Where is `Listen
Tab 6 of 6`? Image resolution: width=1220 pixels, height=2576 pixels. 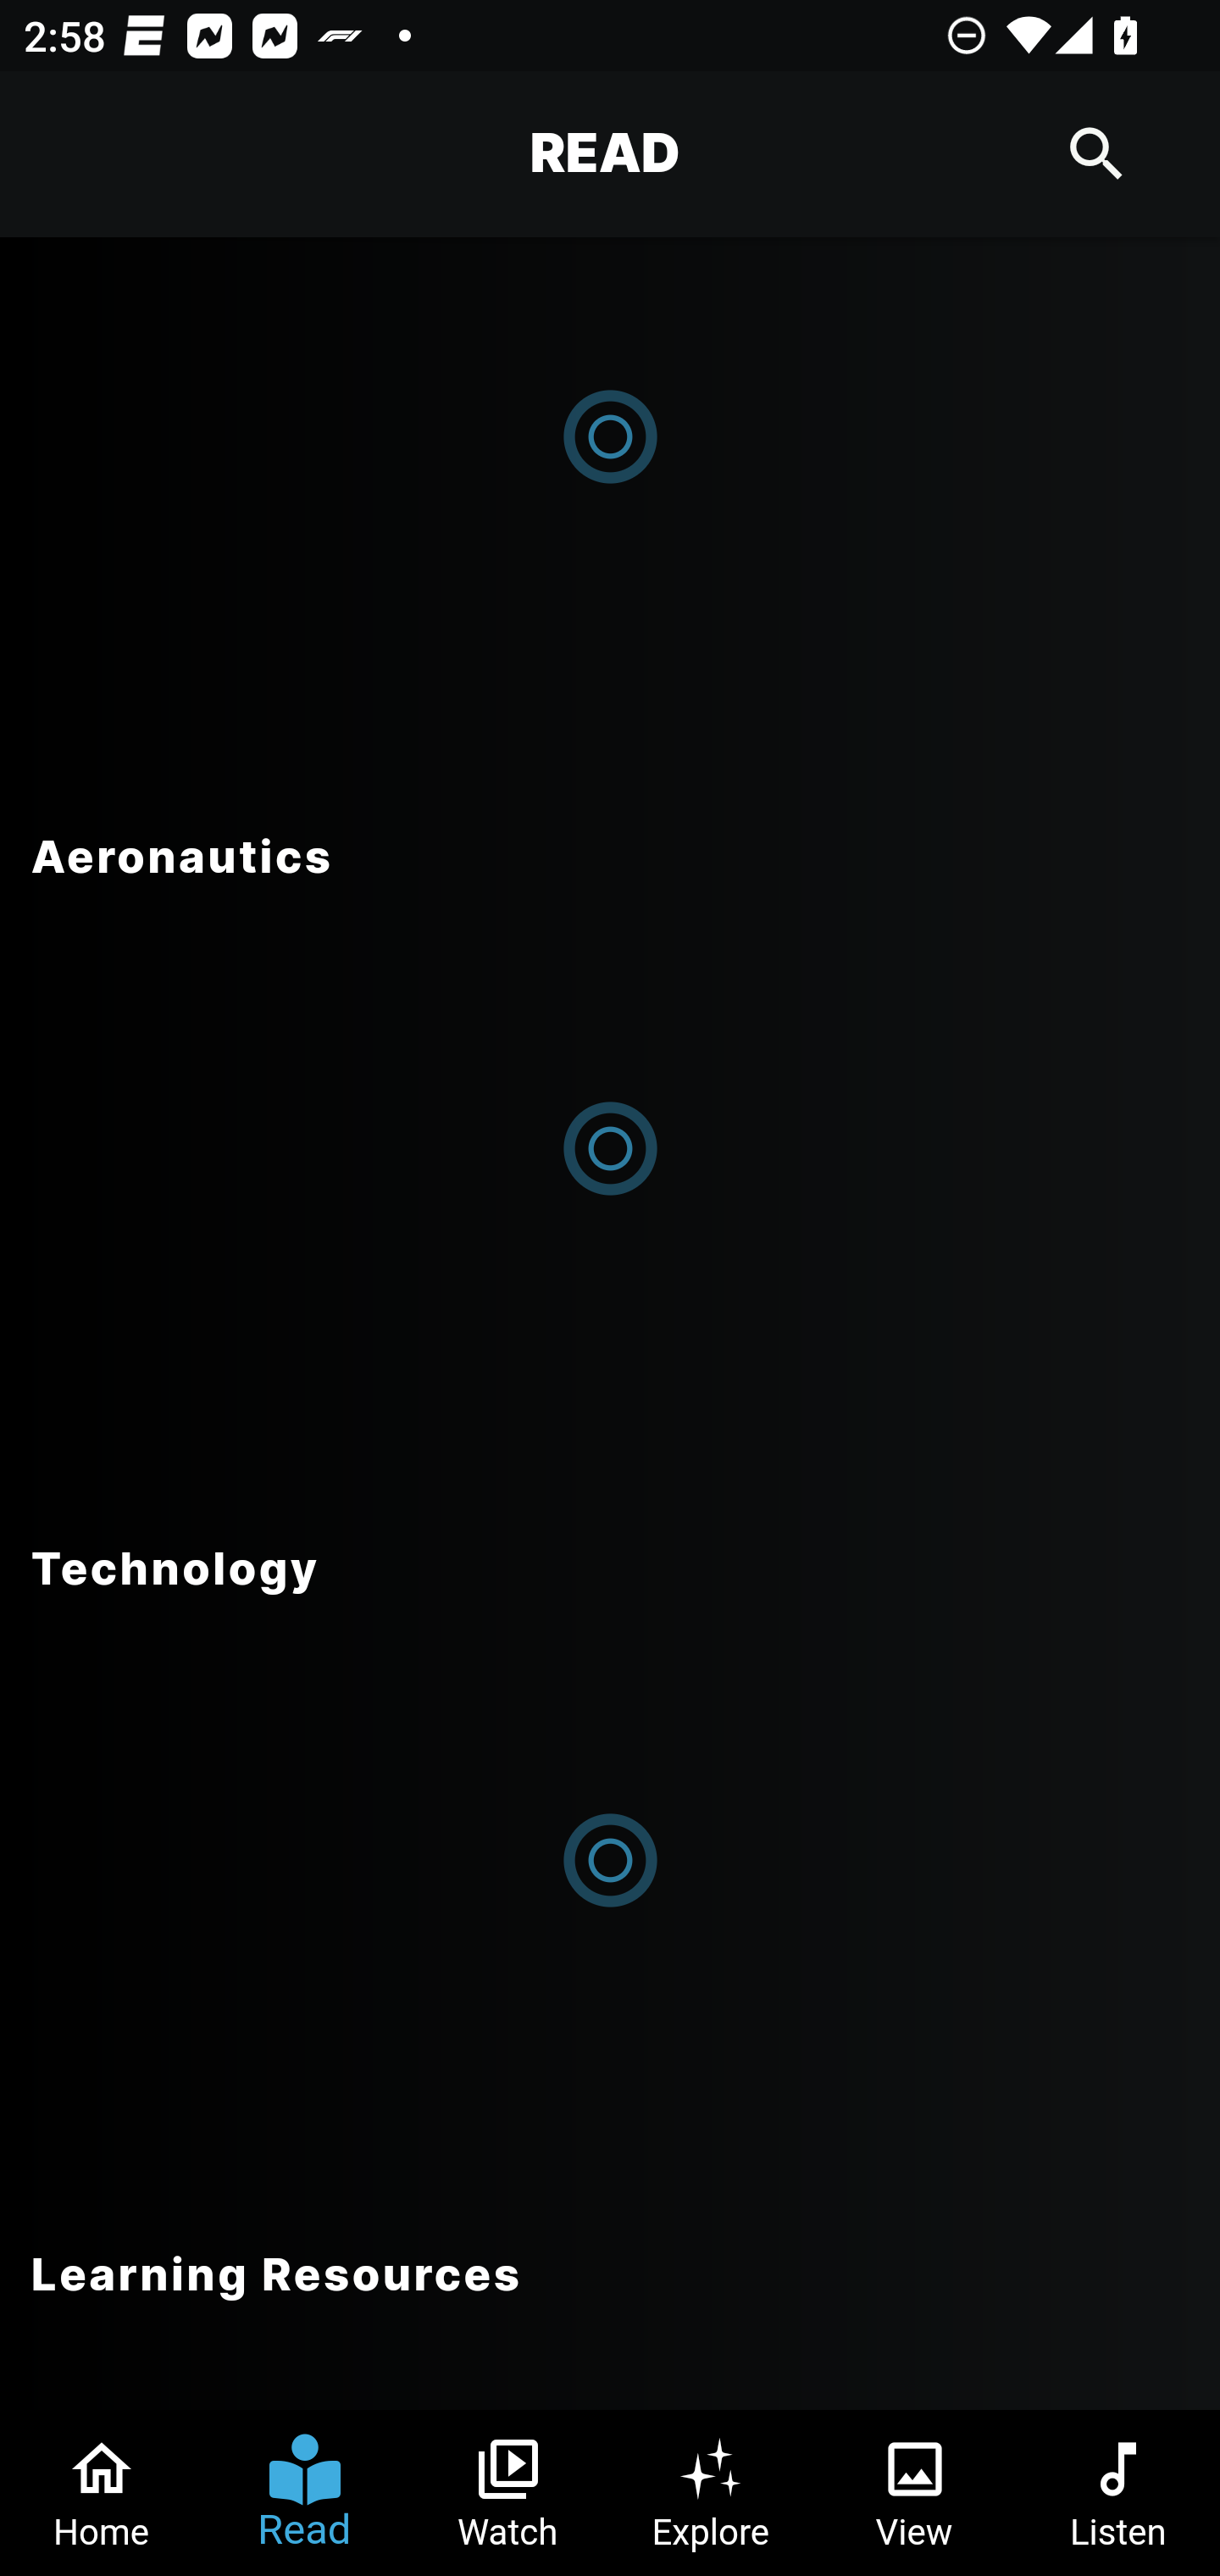
Listen
Tab 6 of 6 is located at coordinates (1118, 2493).